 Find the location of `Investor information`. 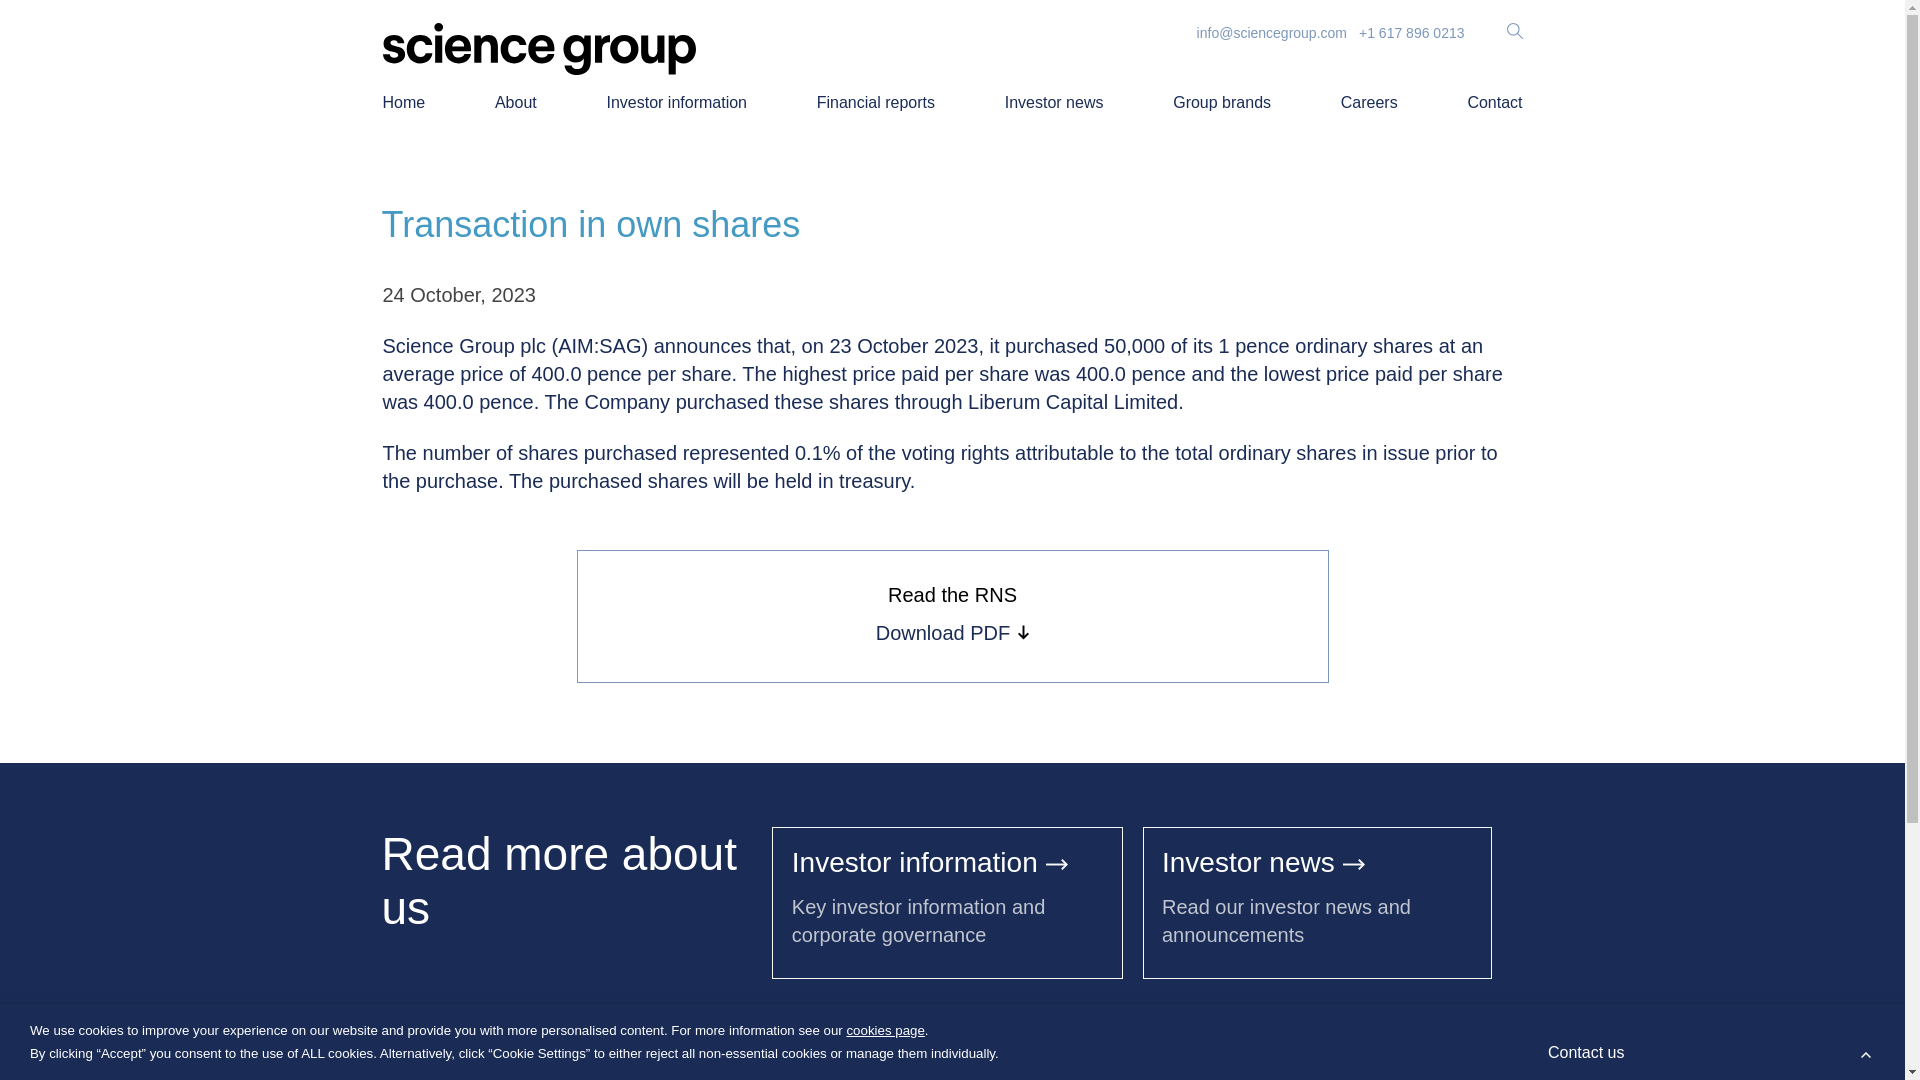

Investor information is located at coordinates (514, 791).